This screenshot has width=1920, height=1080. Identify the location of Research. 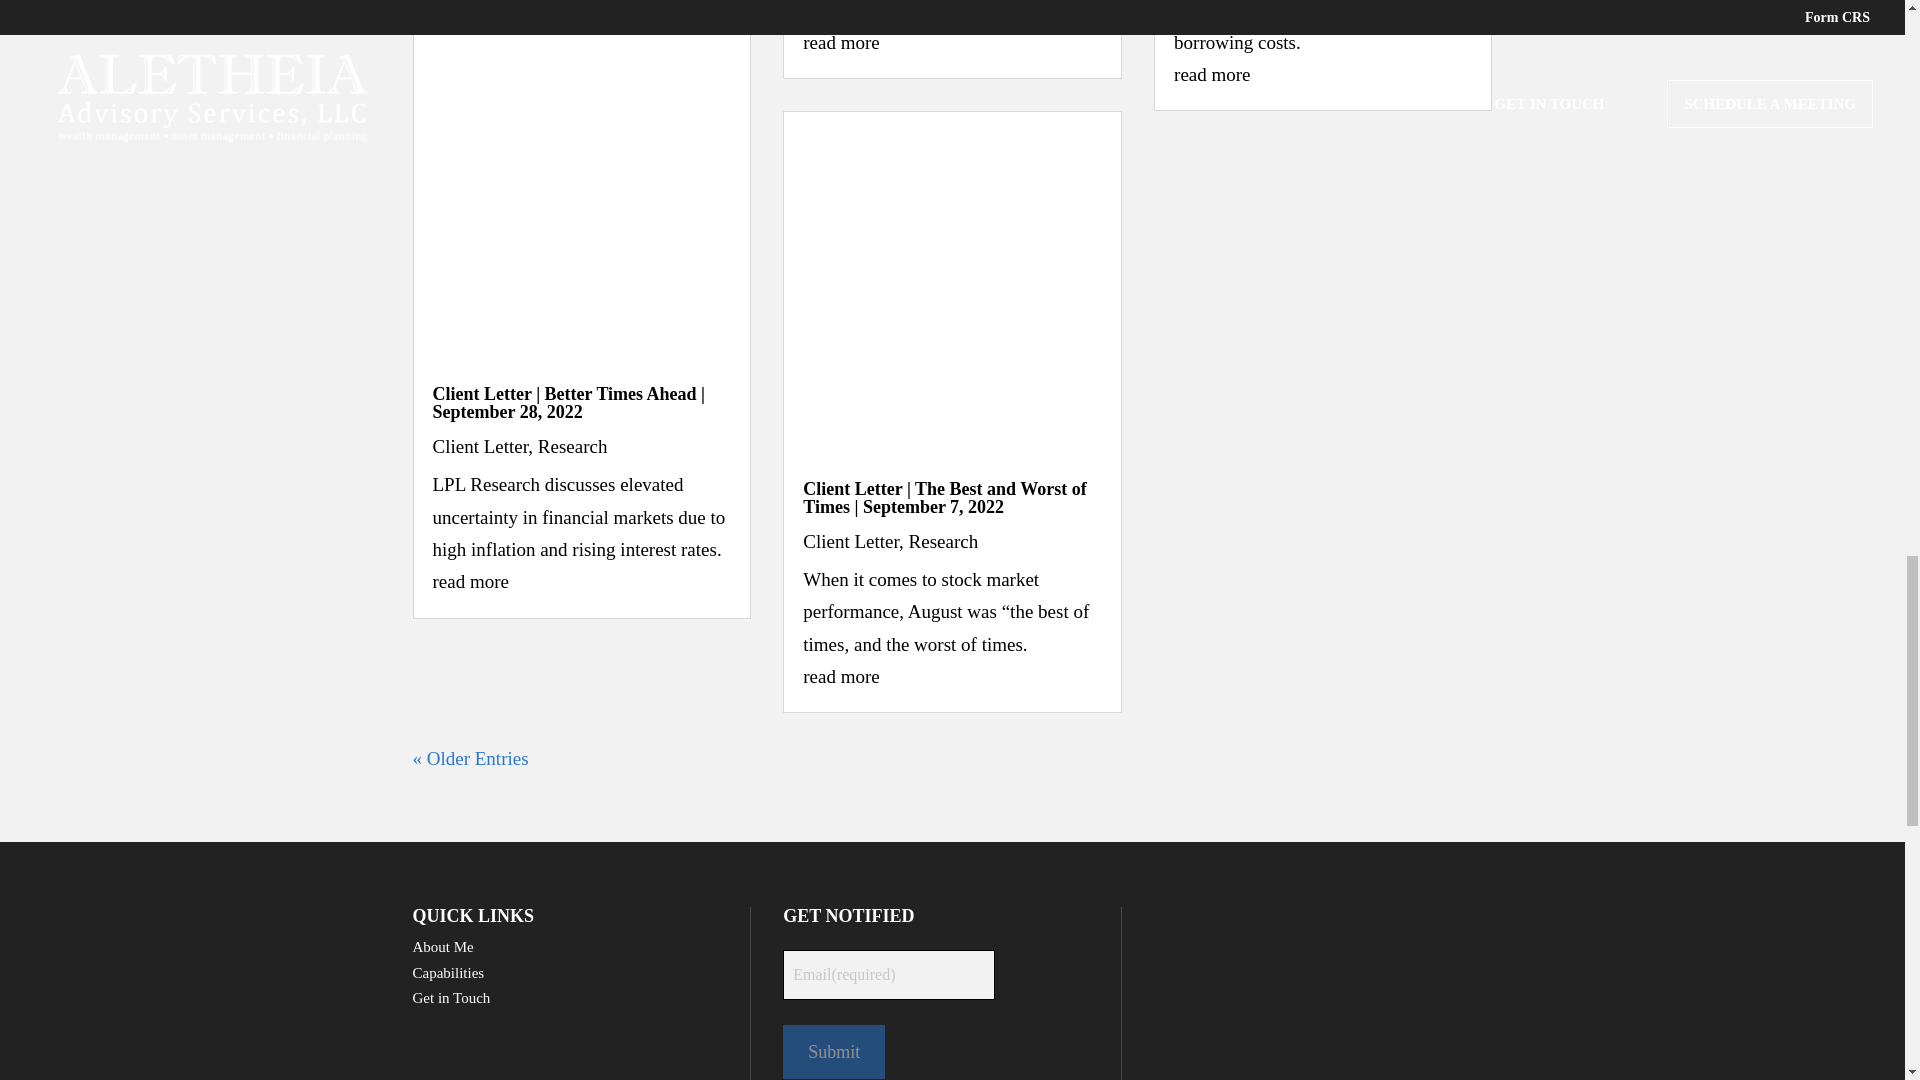
(944, 541).